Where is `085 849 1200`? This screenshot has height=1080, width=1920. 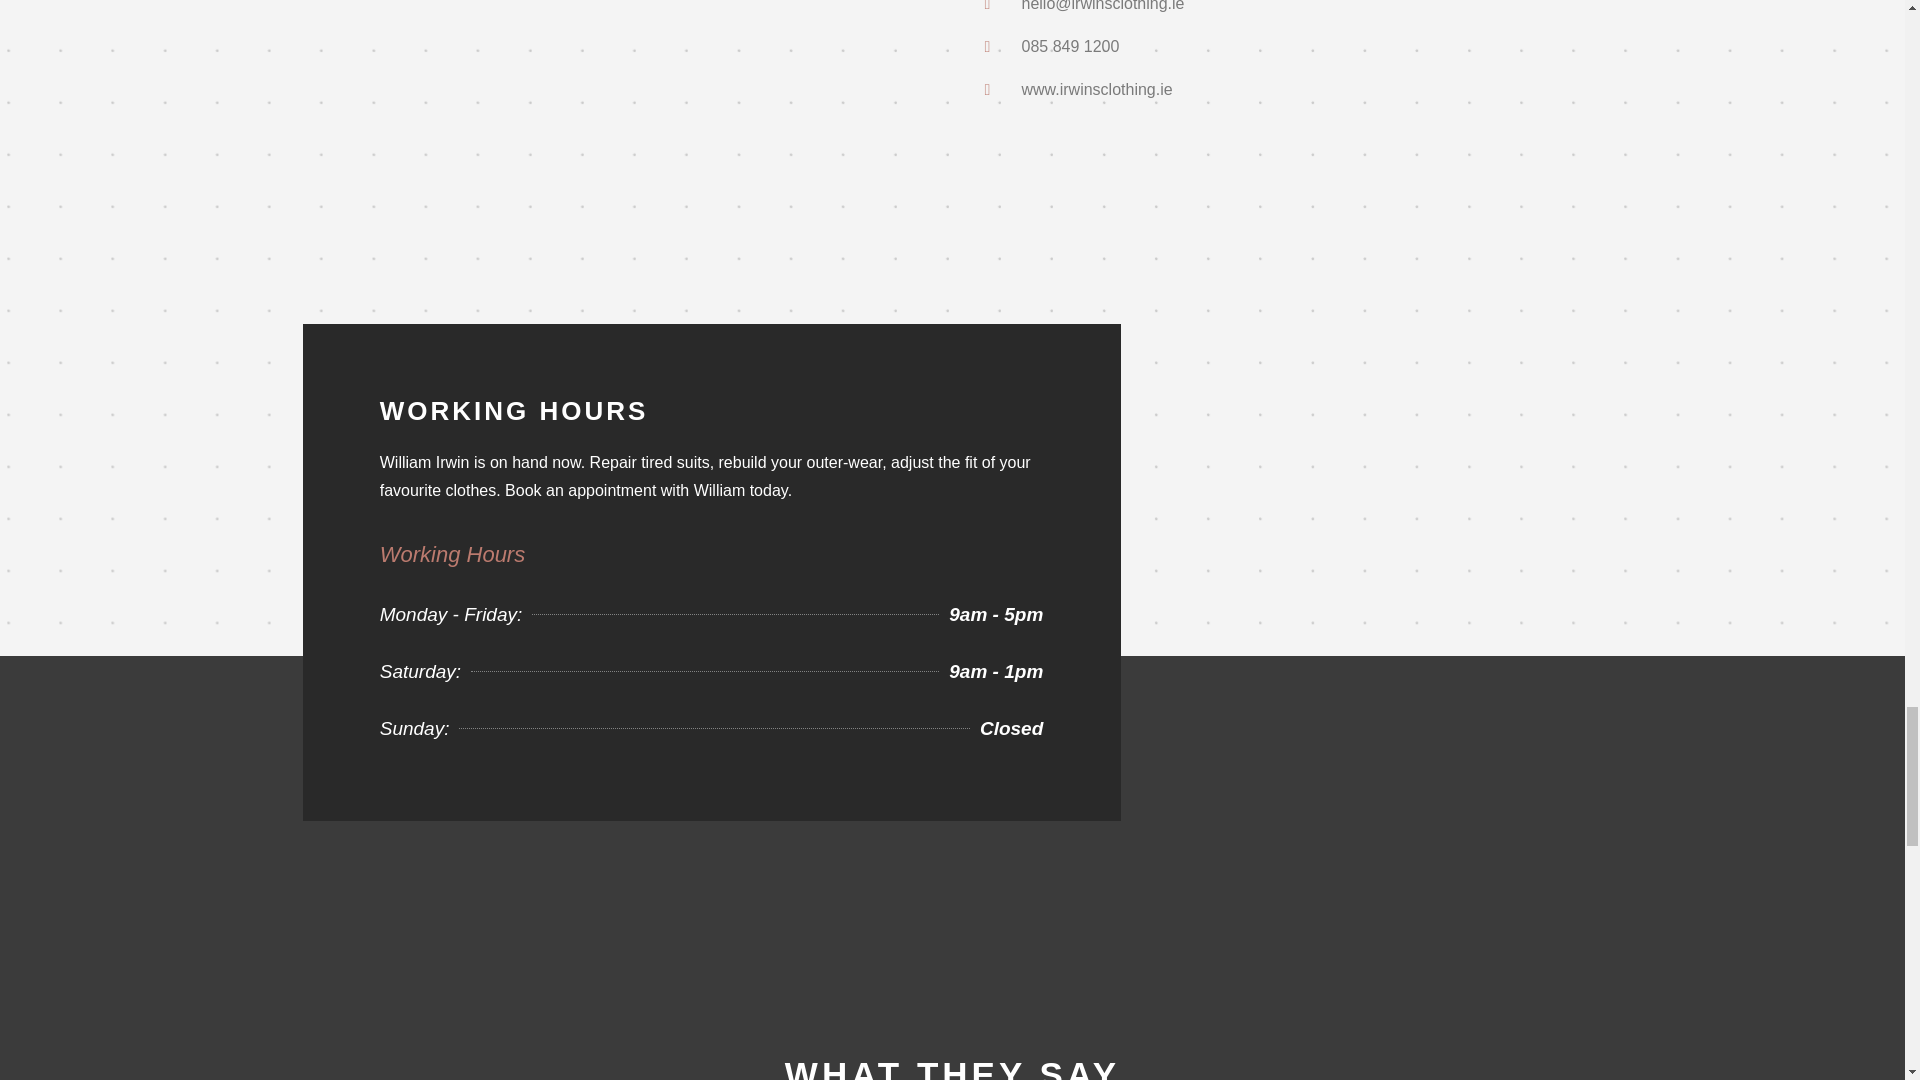 085 849 1200 is located at coordinates (712, 676).